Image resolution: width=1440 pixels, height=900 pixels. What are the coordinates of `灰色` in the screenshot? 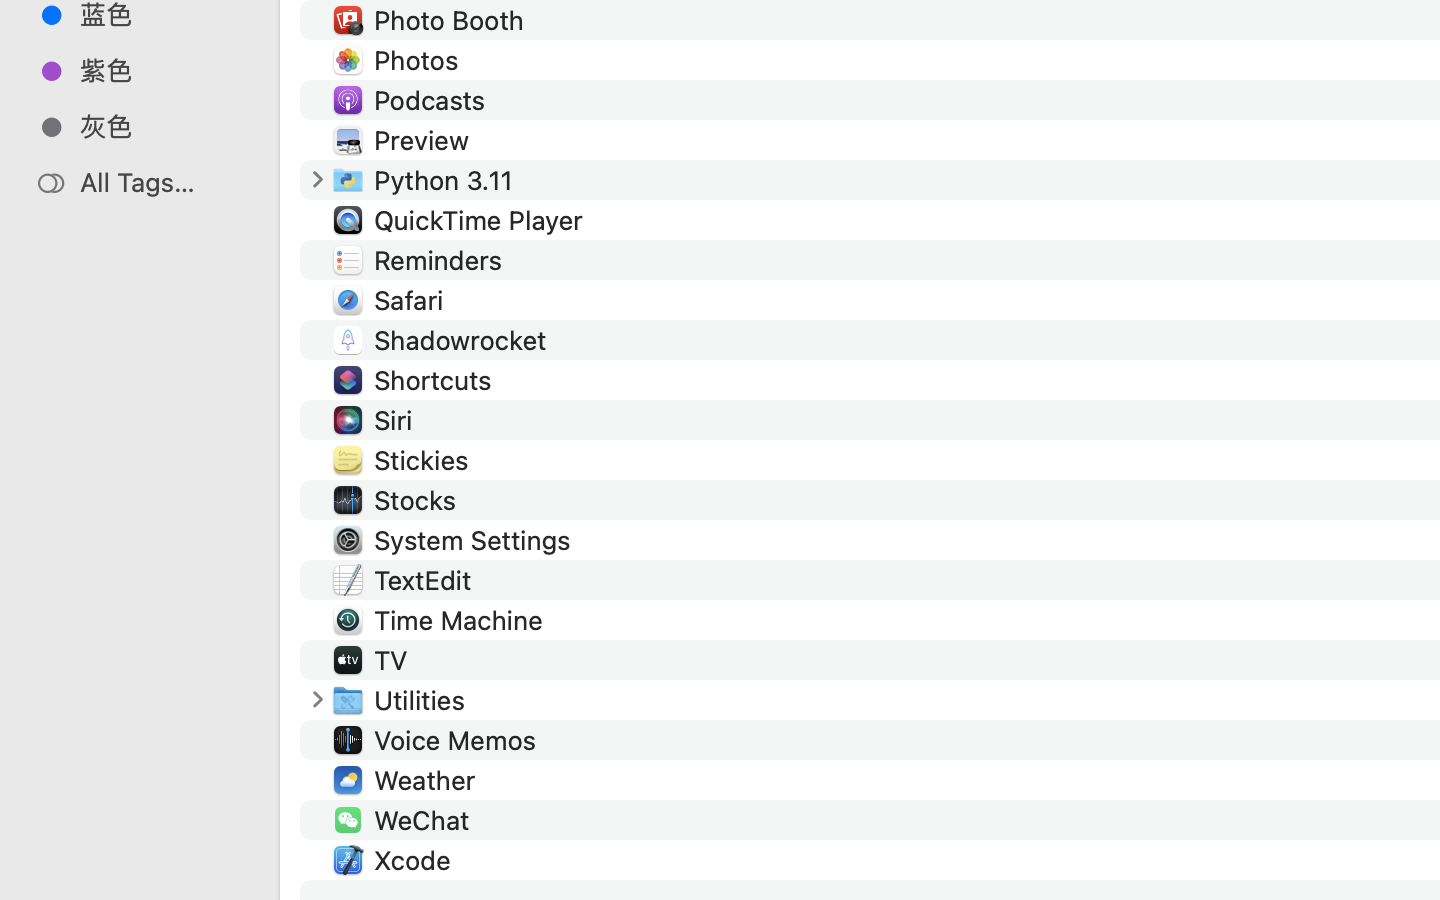 It's located at (161, 126).